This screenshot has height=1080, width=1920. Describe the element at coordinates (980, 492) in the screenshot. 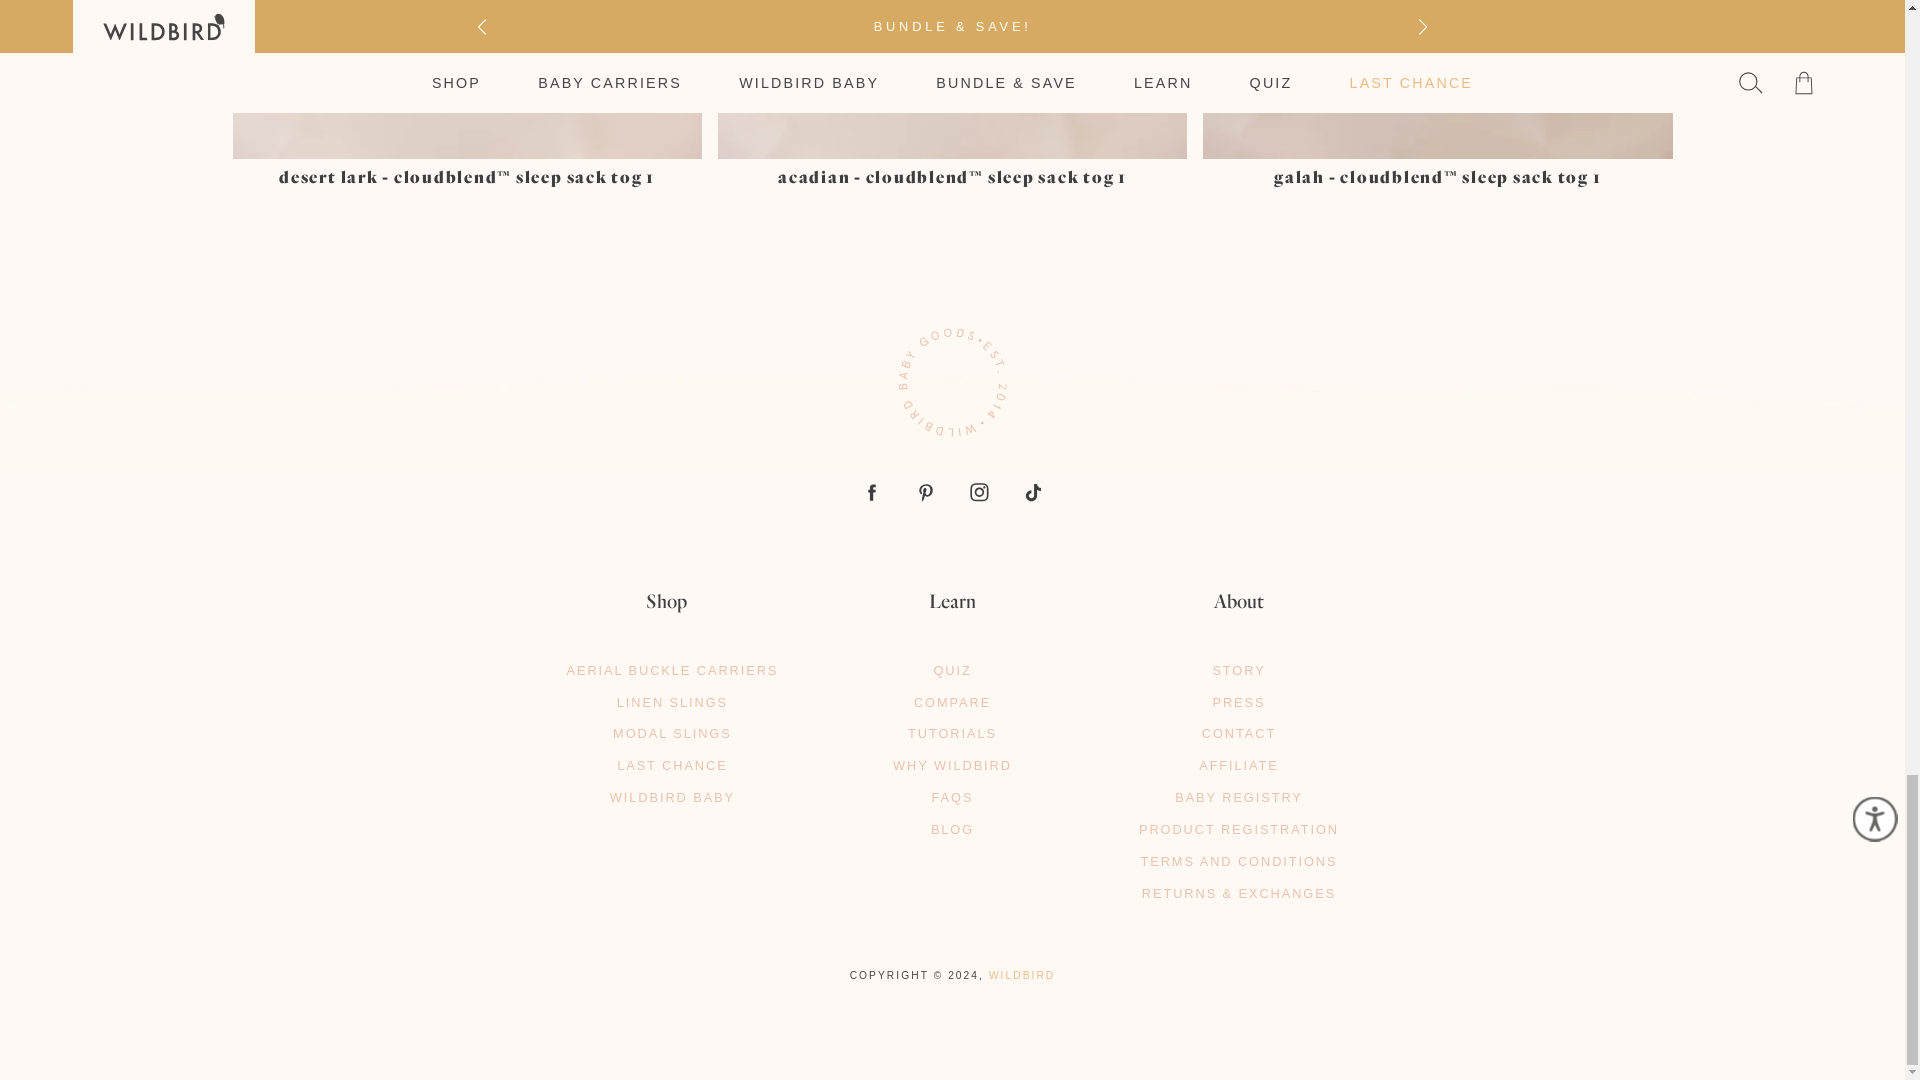

I see `WildBird on Instagram` at that location.